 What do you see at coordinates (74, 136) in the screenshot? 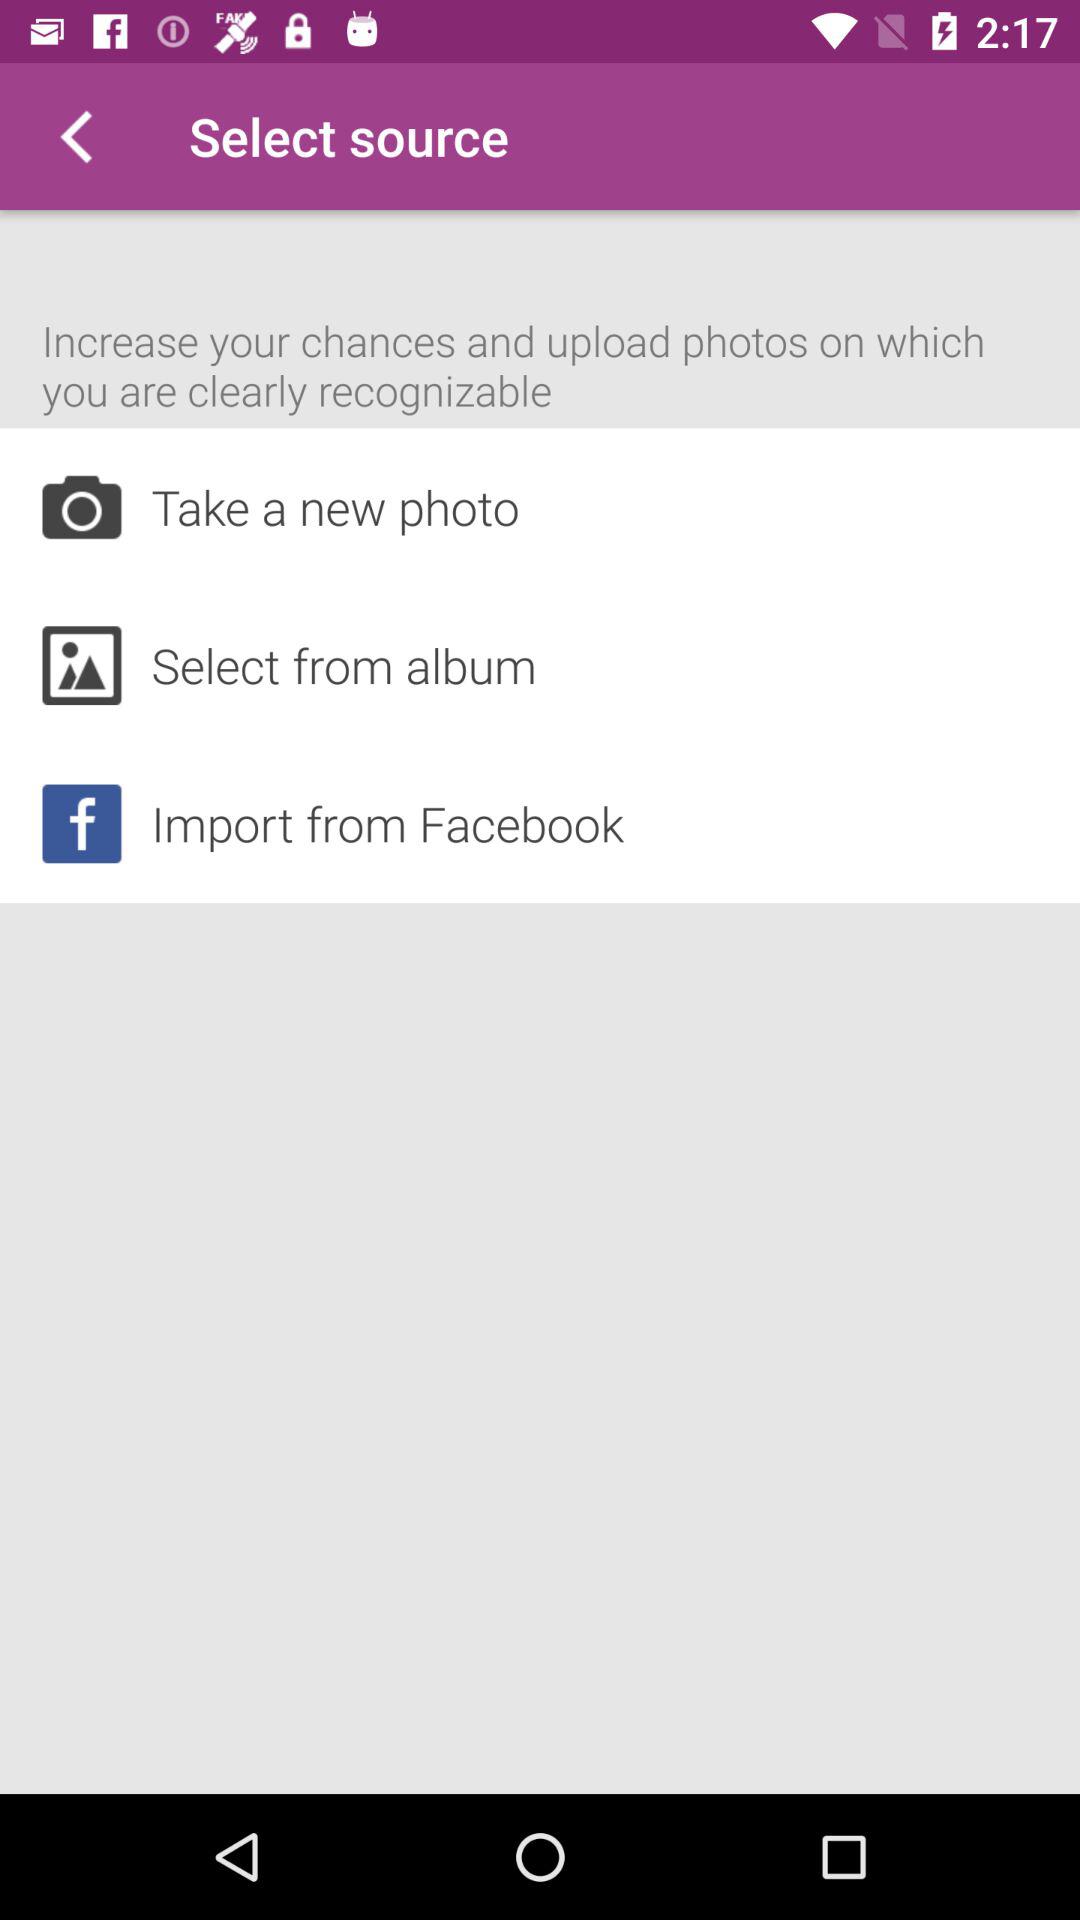
I see `go back` at bounding box center [74, 136].